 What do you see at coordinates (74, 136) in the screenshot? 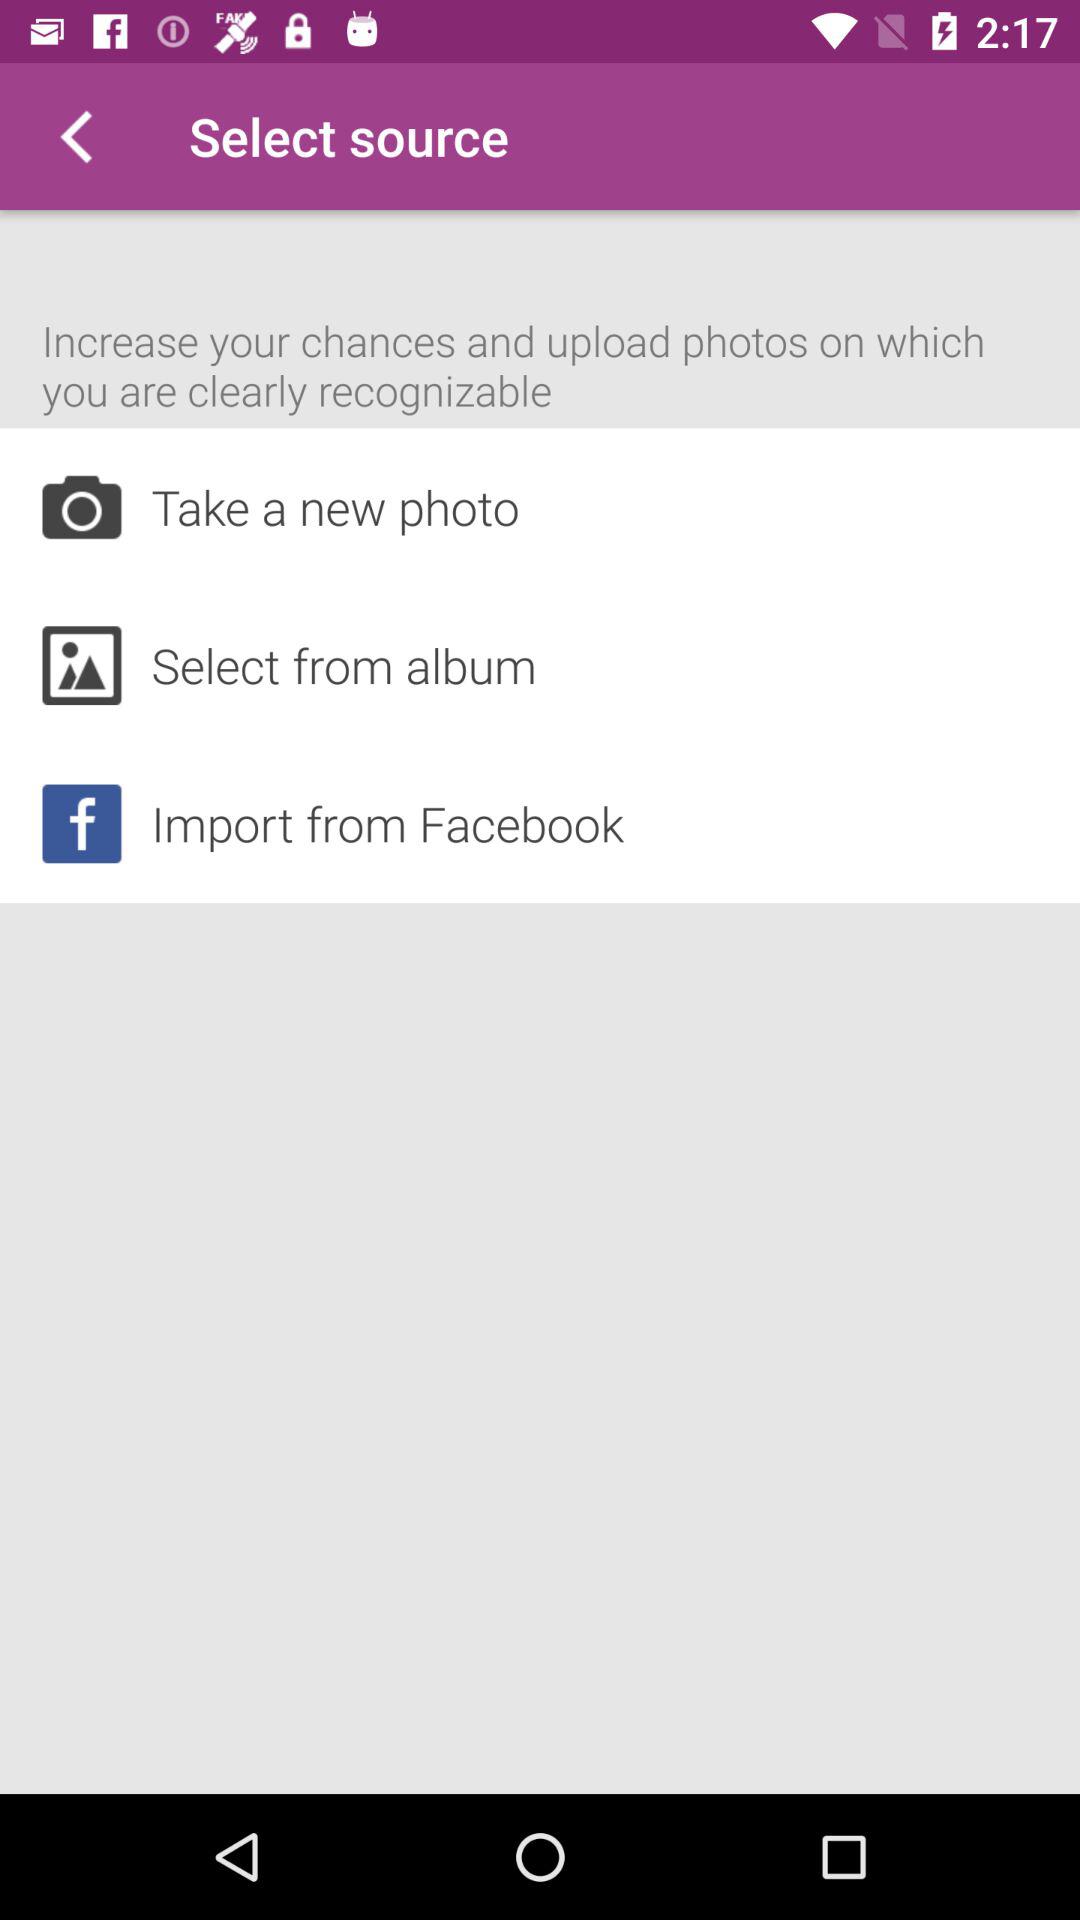
I see `go back` at bounding box center [74, 136].